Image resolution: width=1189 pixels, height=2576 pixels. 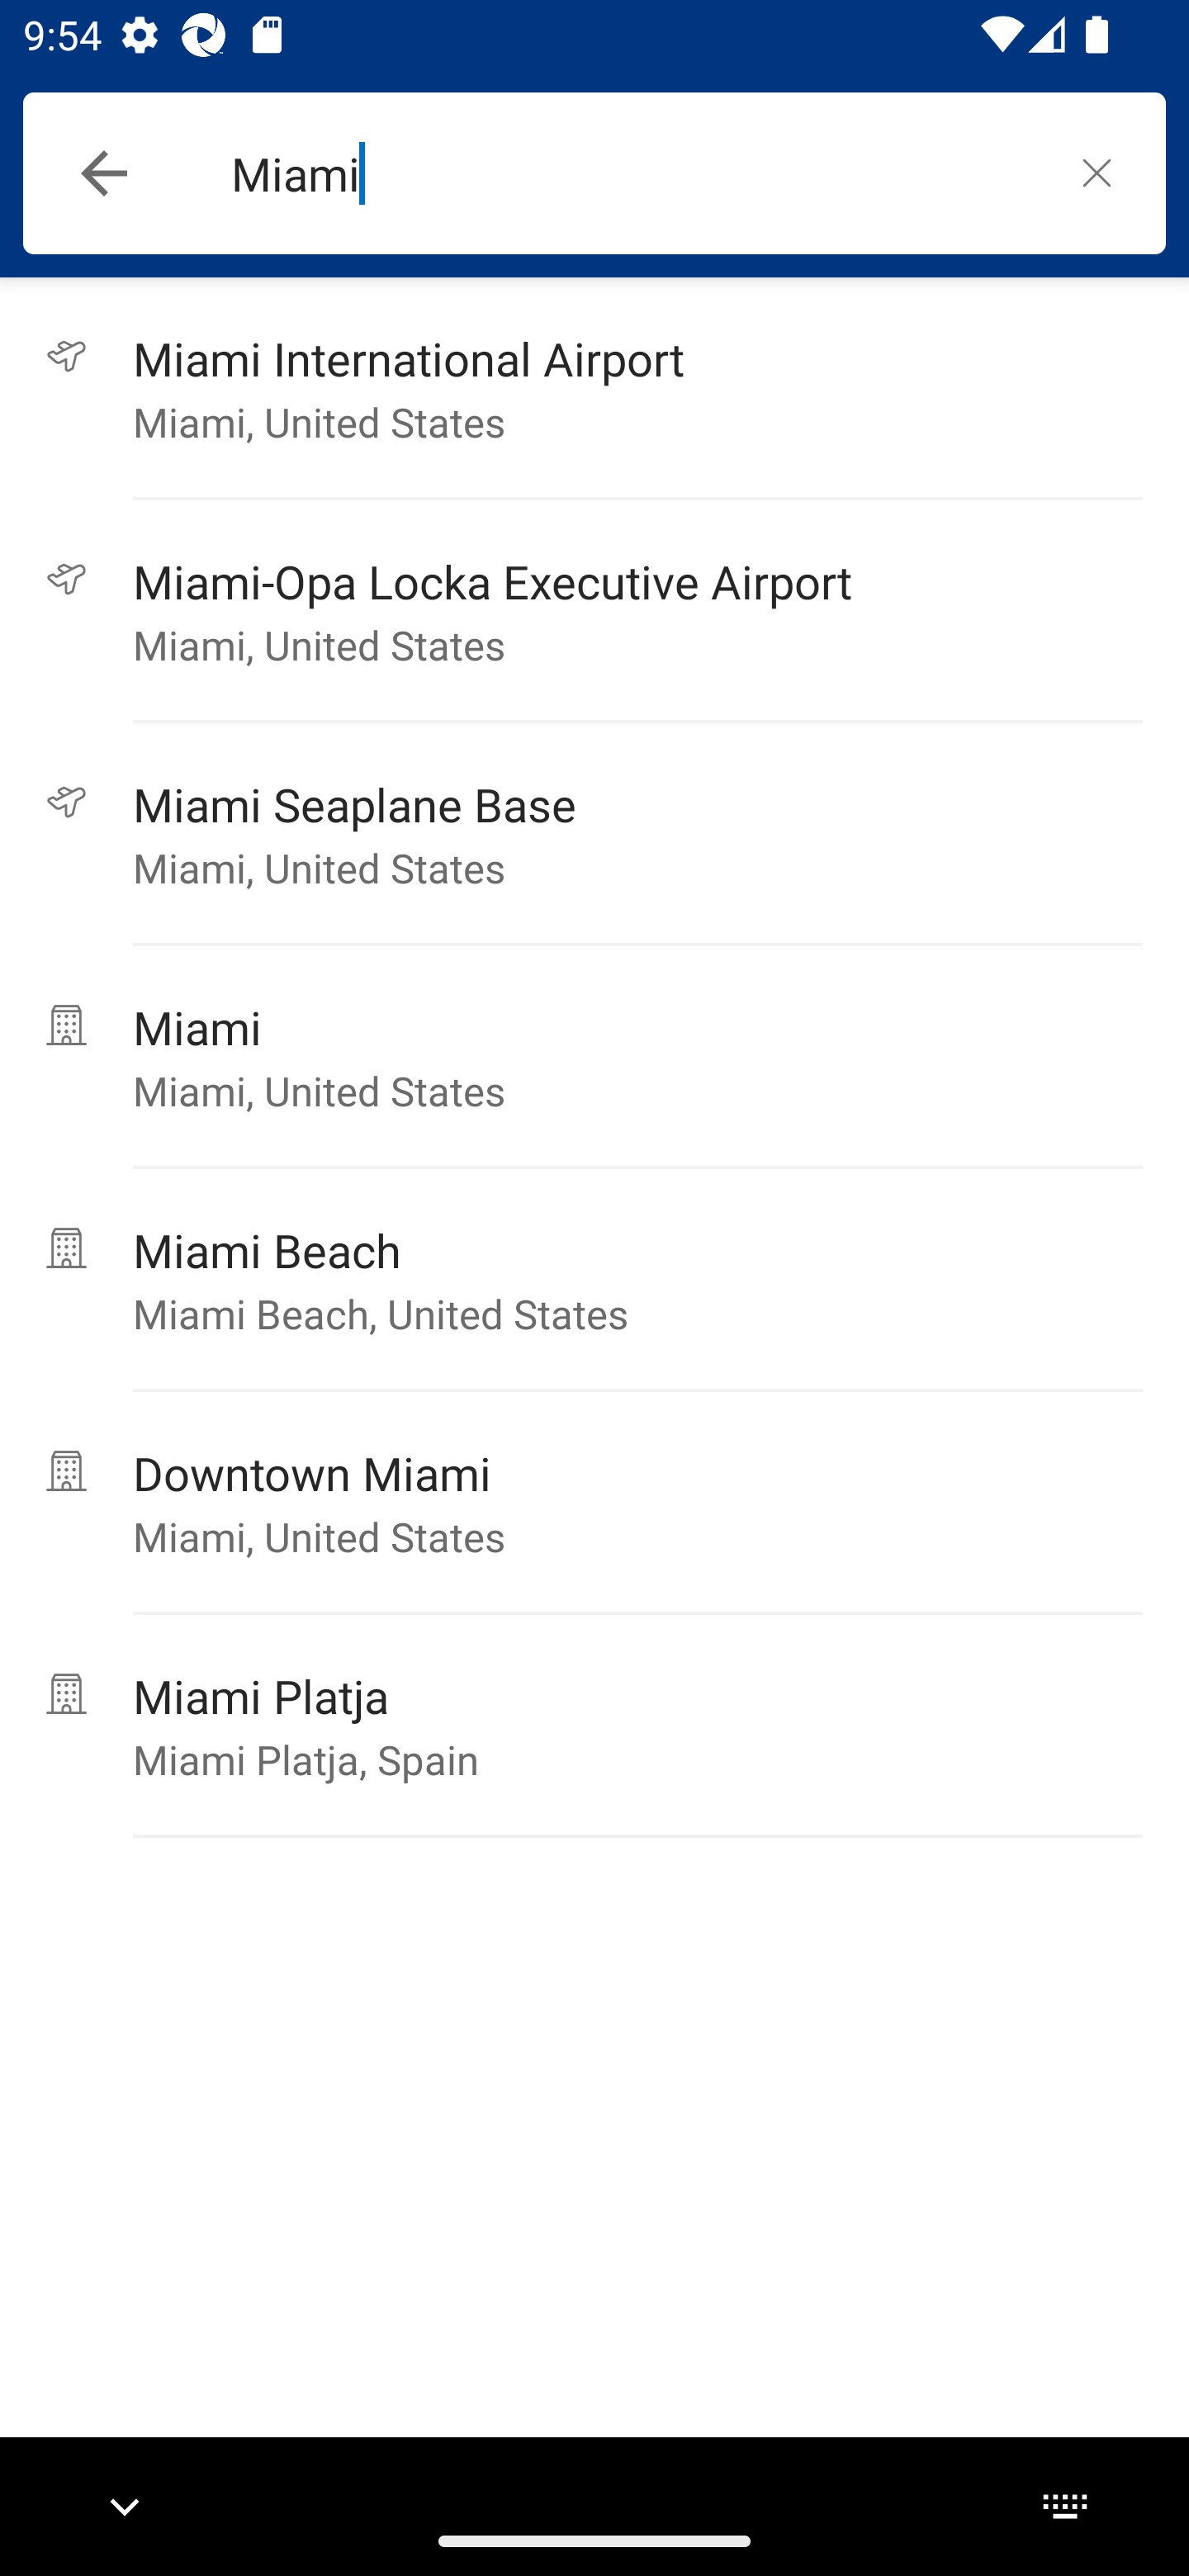 What do you see at coordinates (594, 1503) in the screenshot?
I see `넭 Downtown Miami Miami, United States` at bounding box center [594, 1503].